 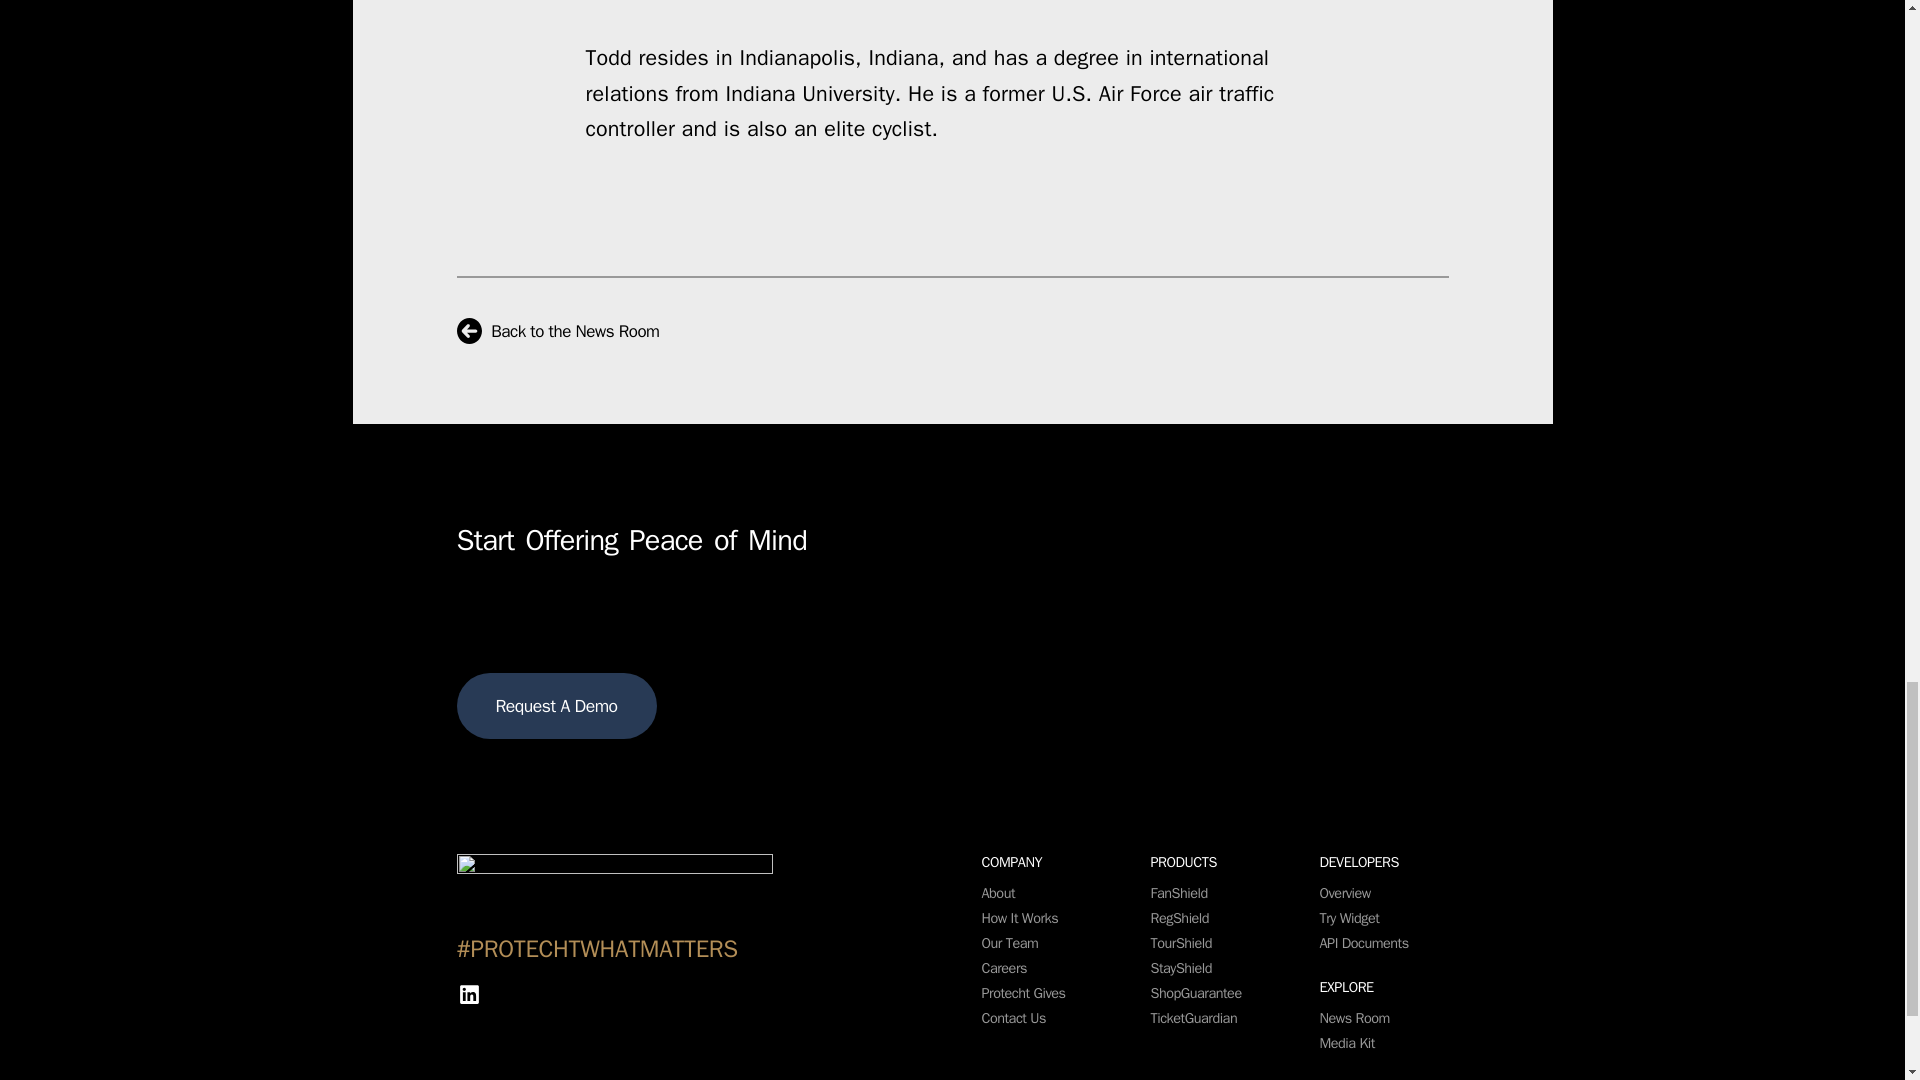 I want to click on StayShield, so click(x=1180, y=968).